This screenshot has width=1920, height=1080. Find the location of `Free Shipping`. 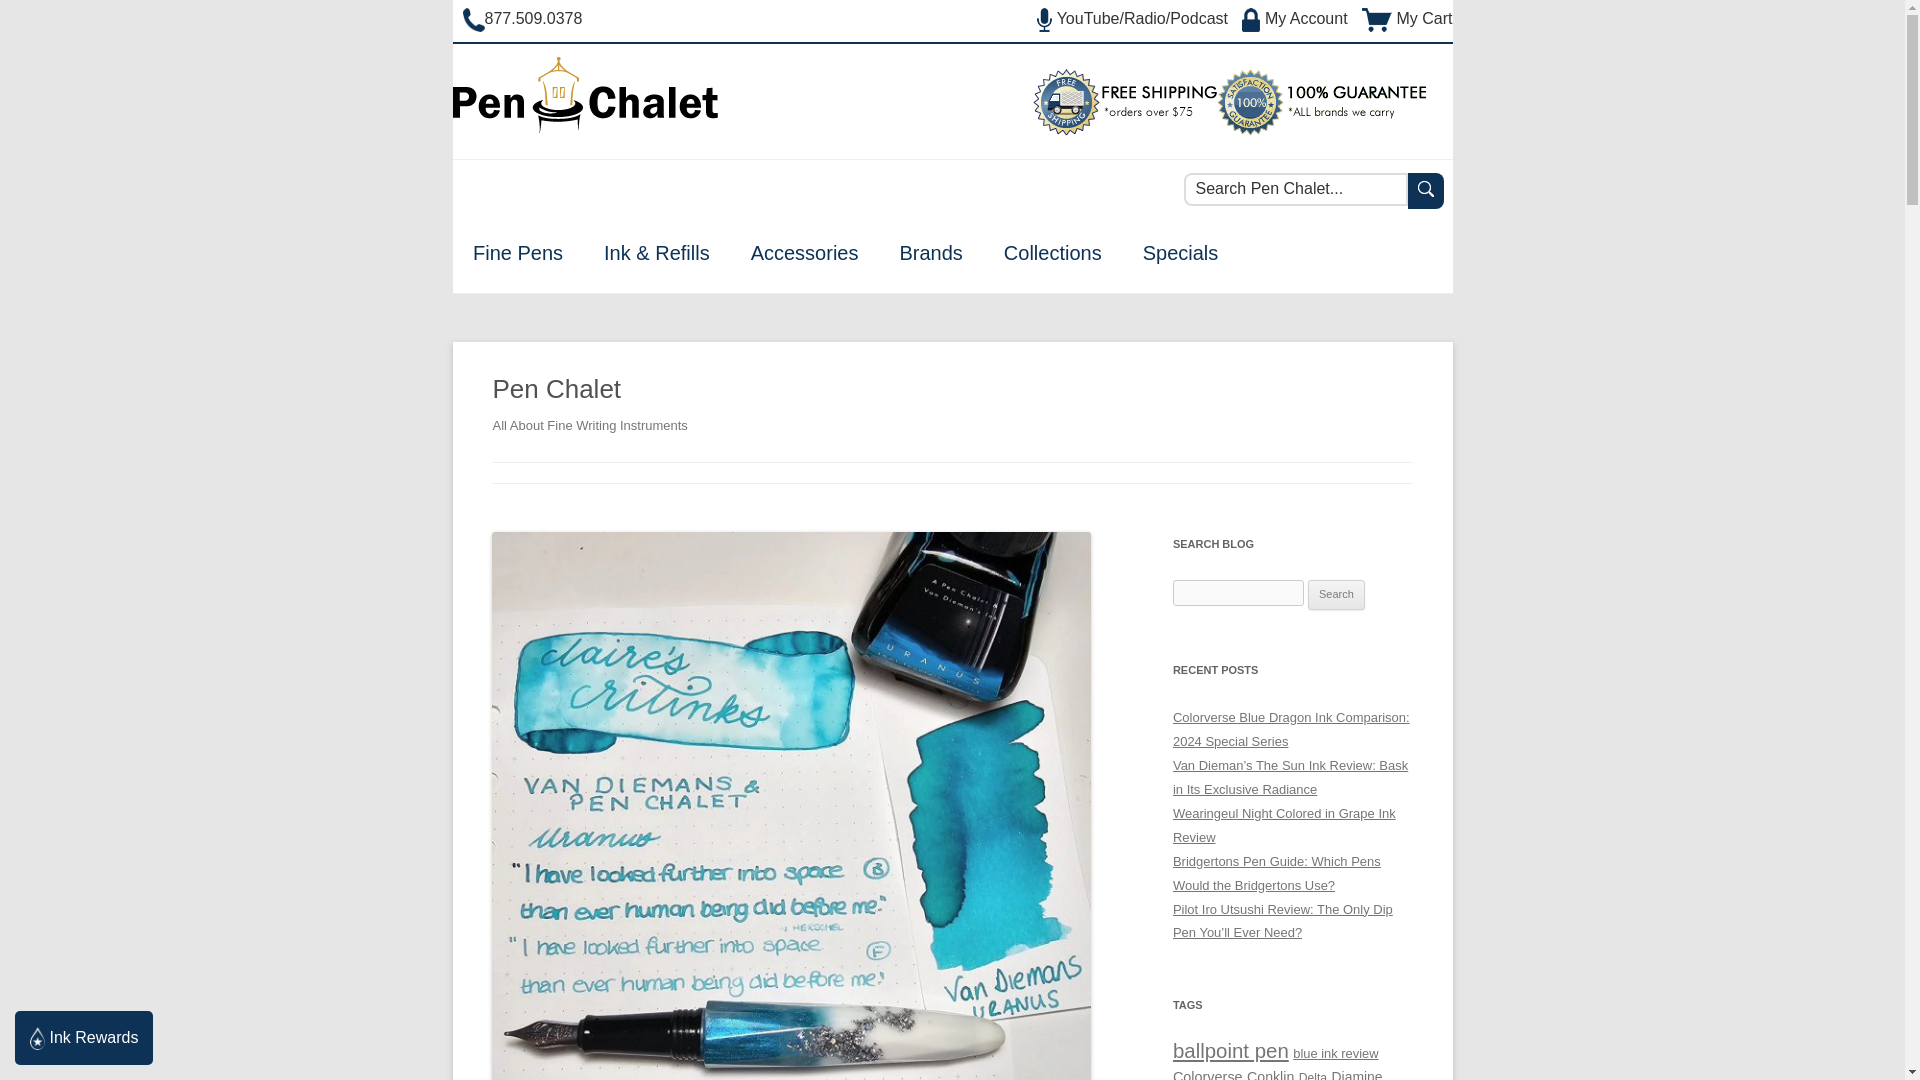

Free Shipping is located at coordinates (1124, 130).